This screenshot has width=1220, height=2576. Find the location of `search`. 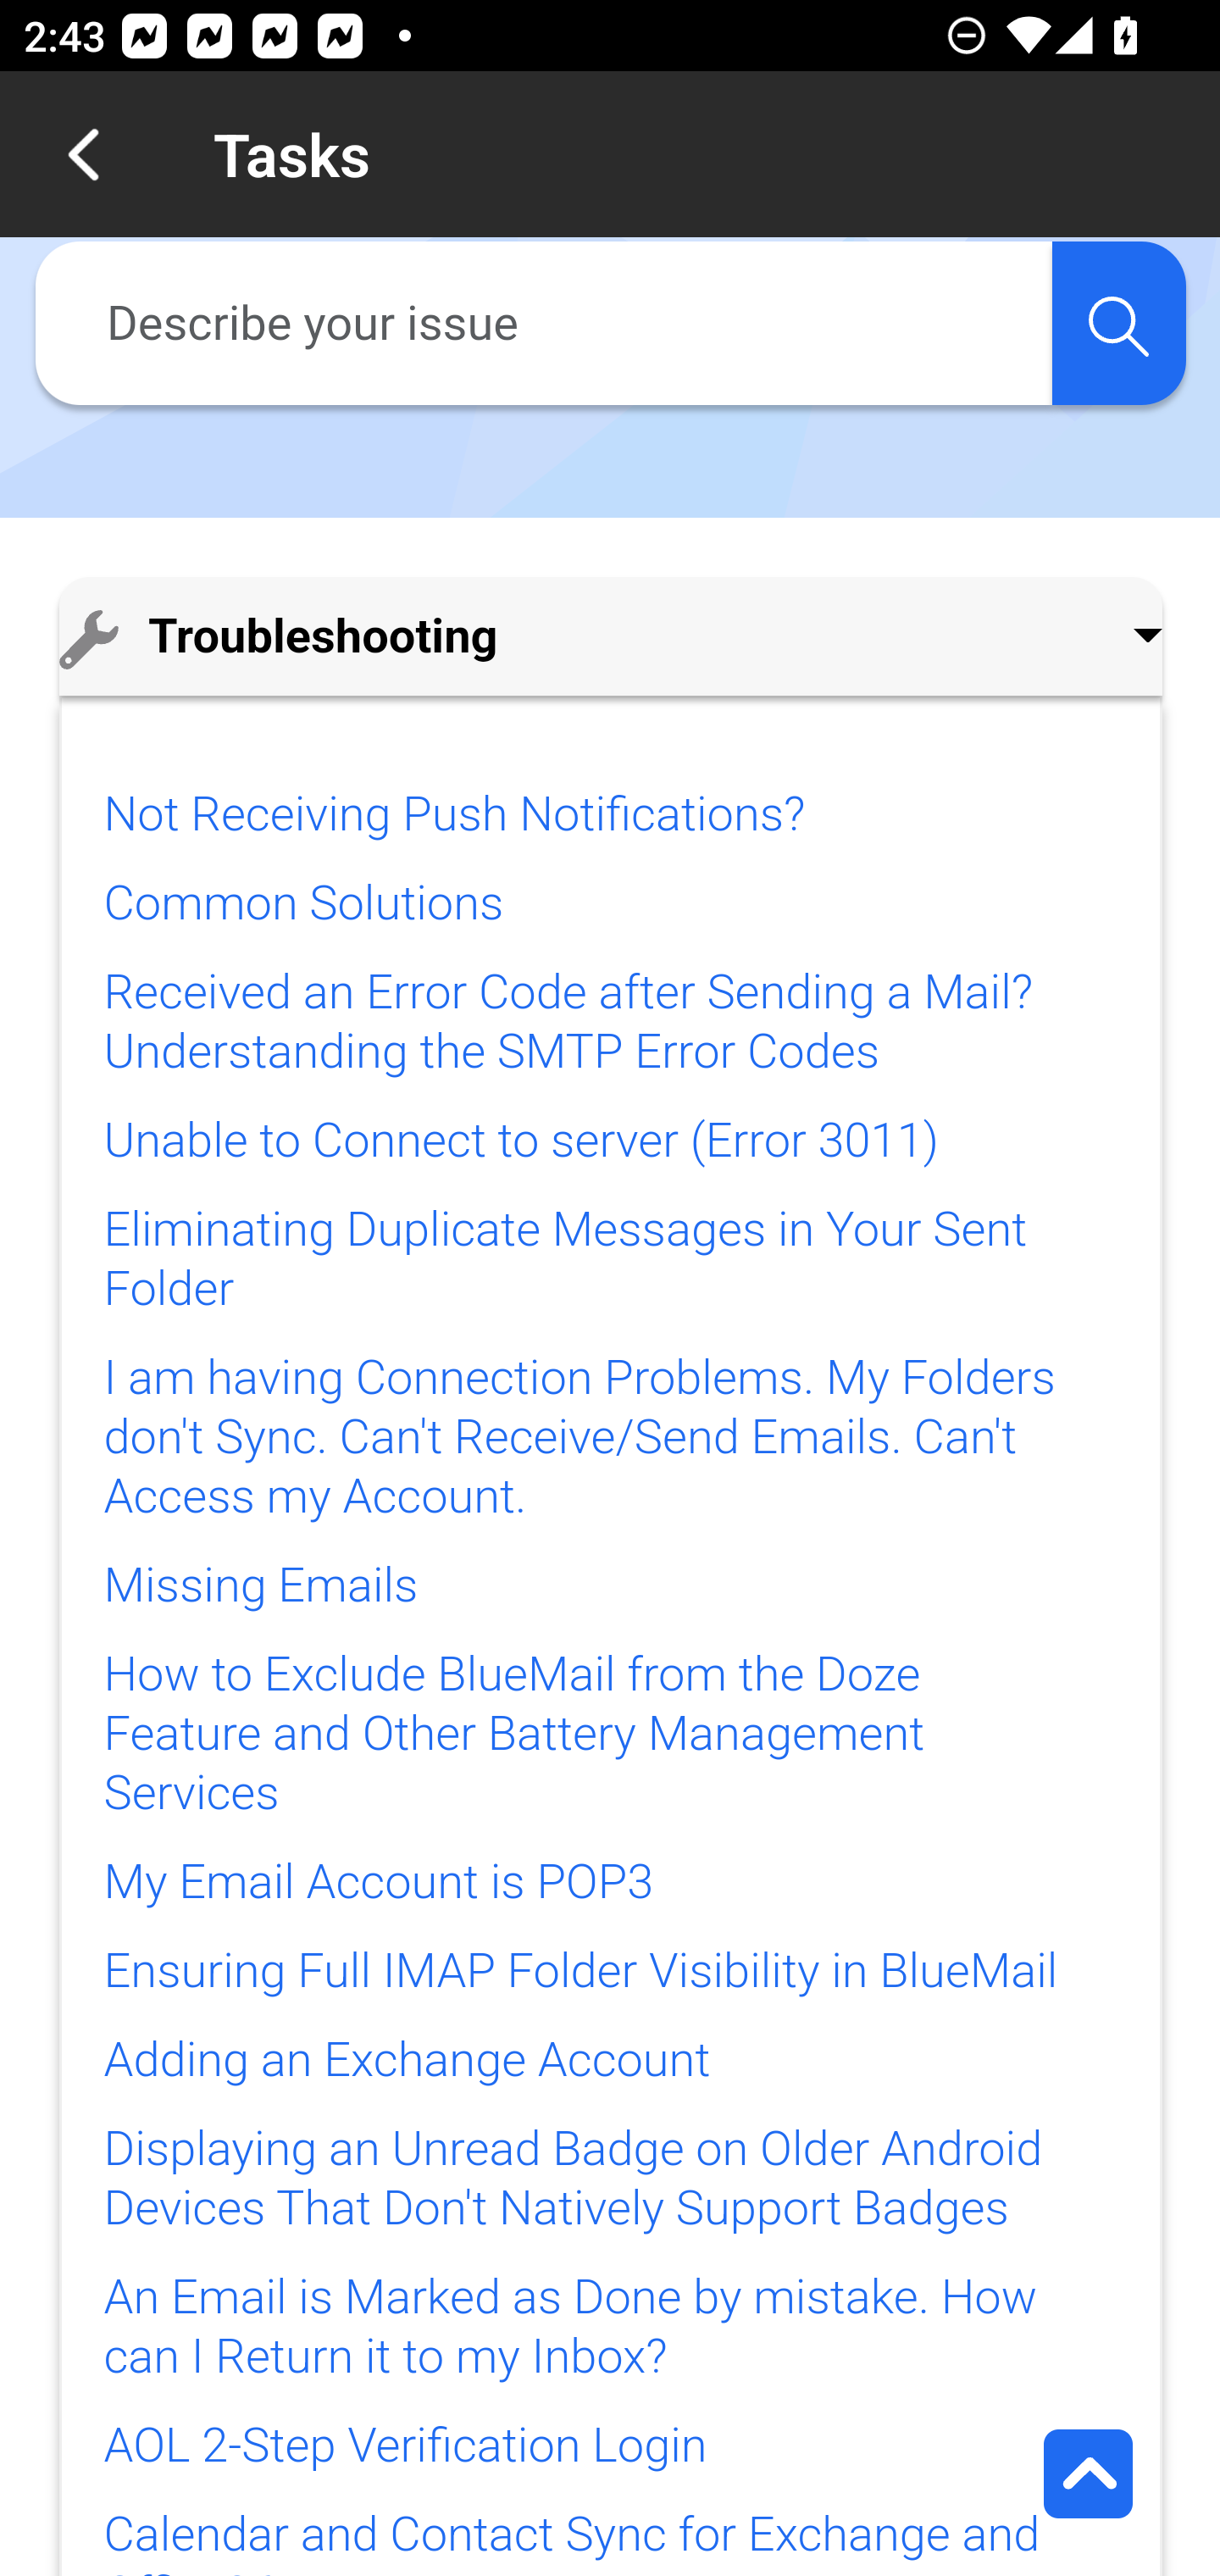

search is located at coordinates (1118, 323).